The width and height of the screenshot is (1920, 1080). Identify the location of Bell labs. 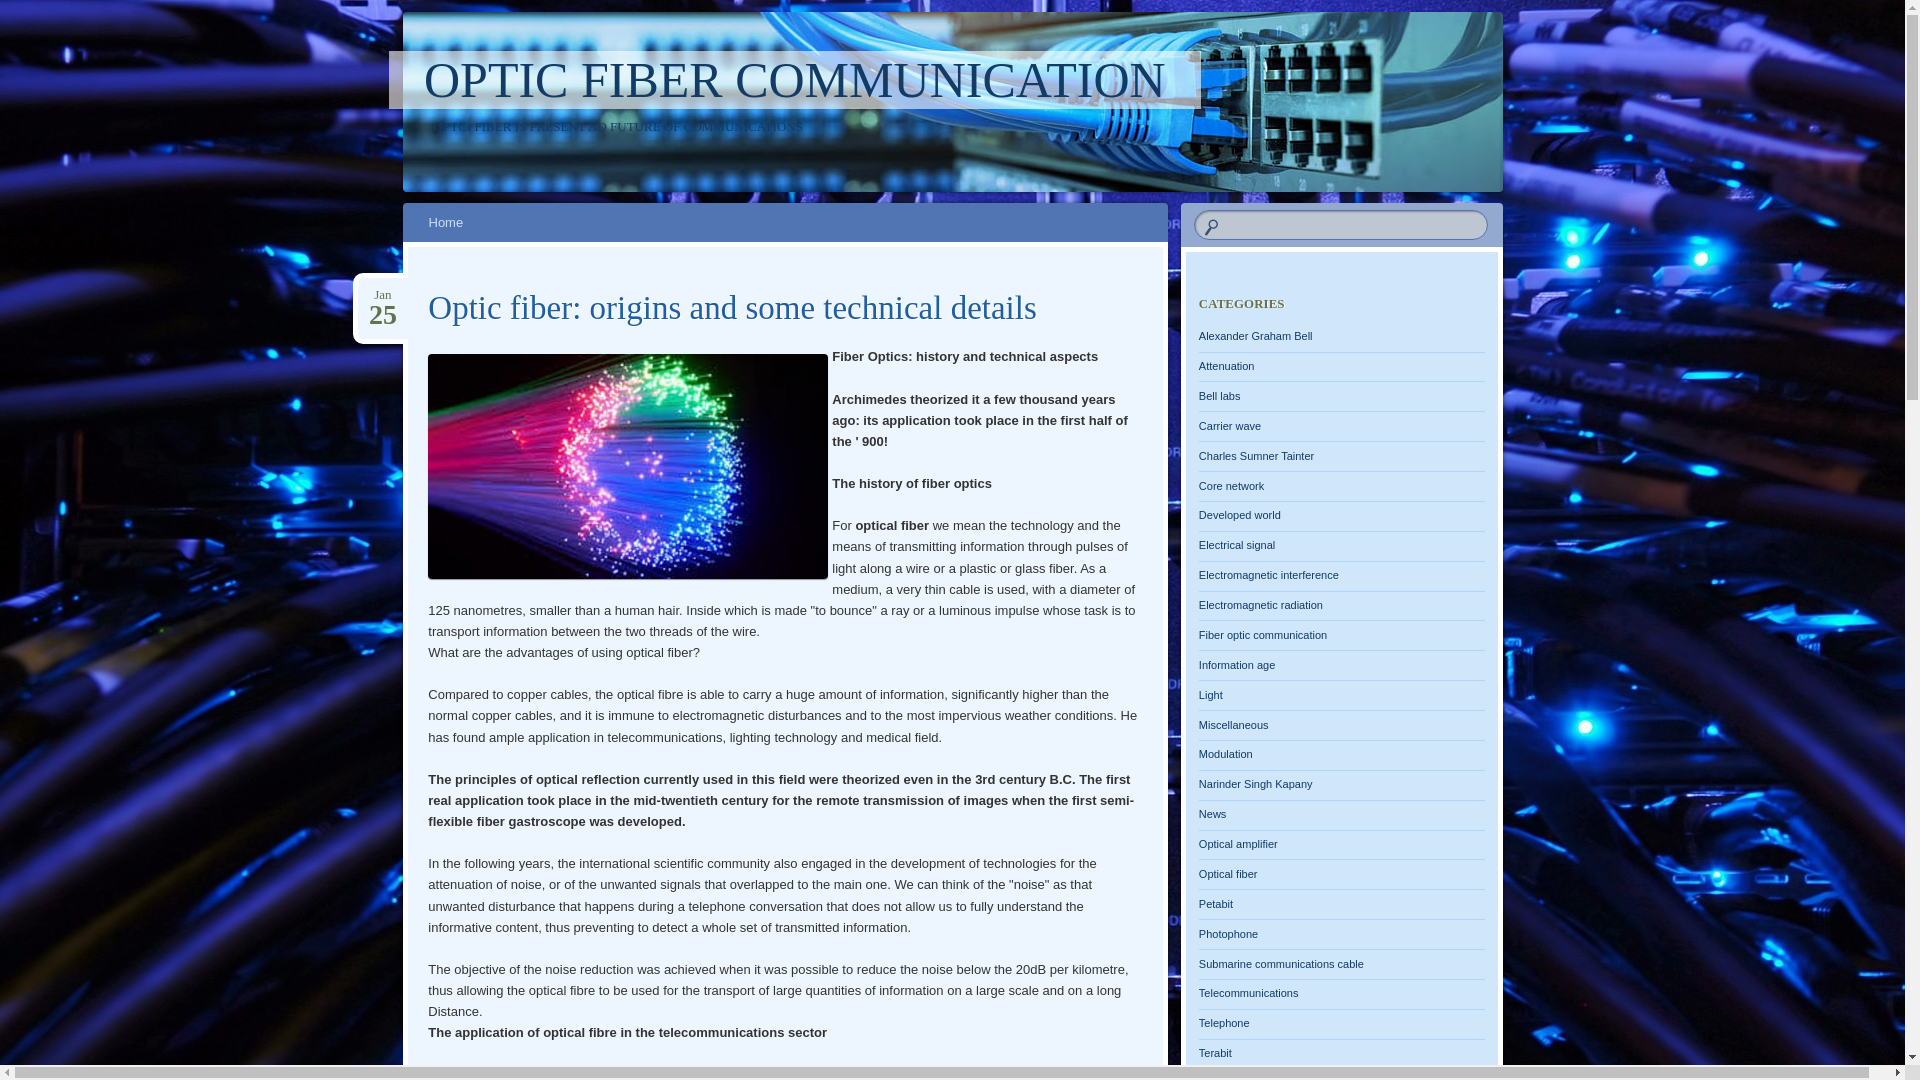
(1220, 396).